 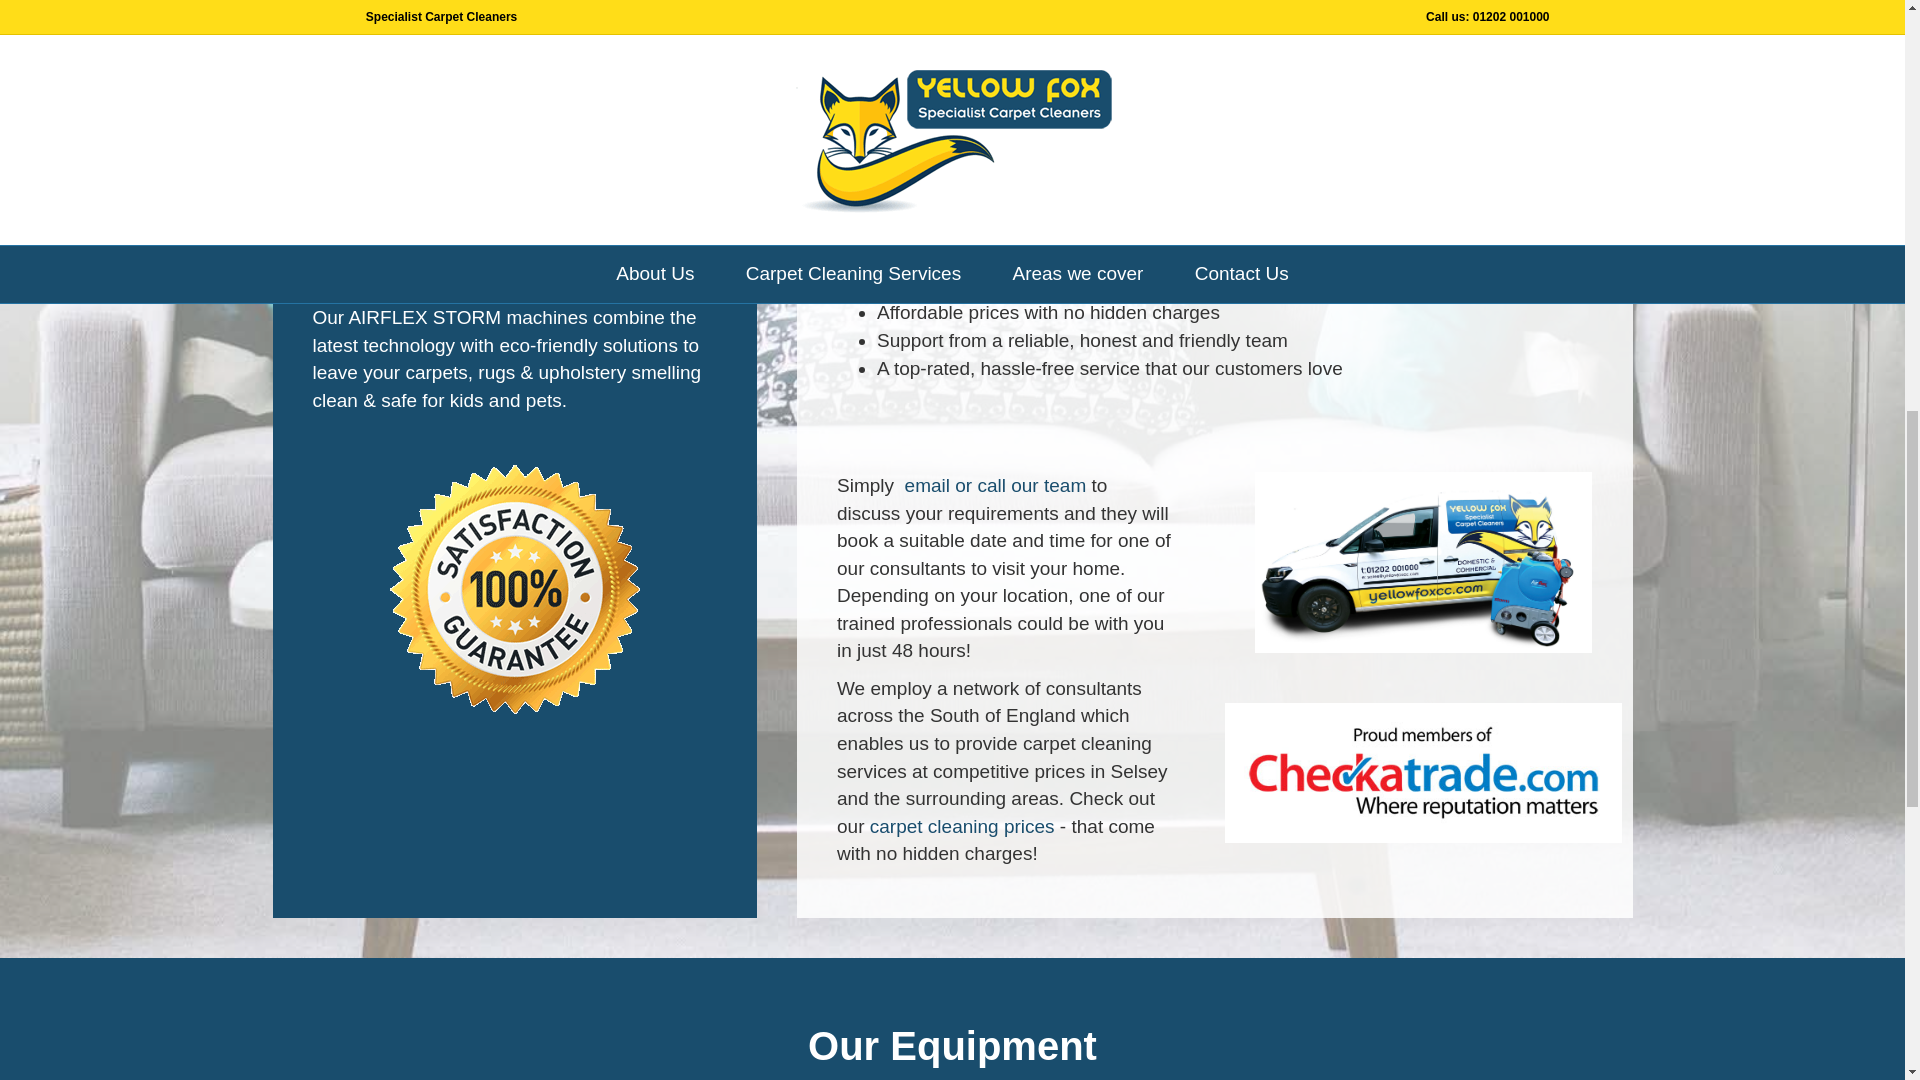 What do you see at coordinates (1148, 45) in the screenshot?
I see `01243 215777` at bounding box center [1148, 45].